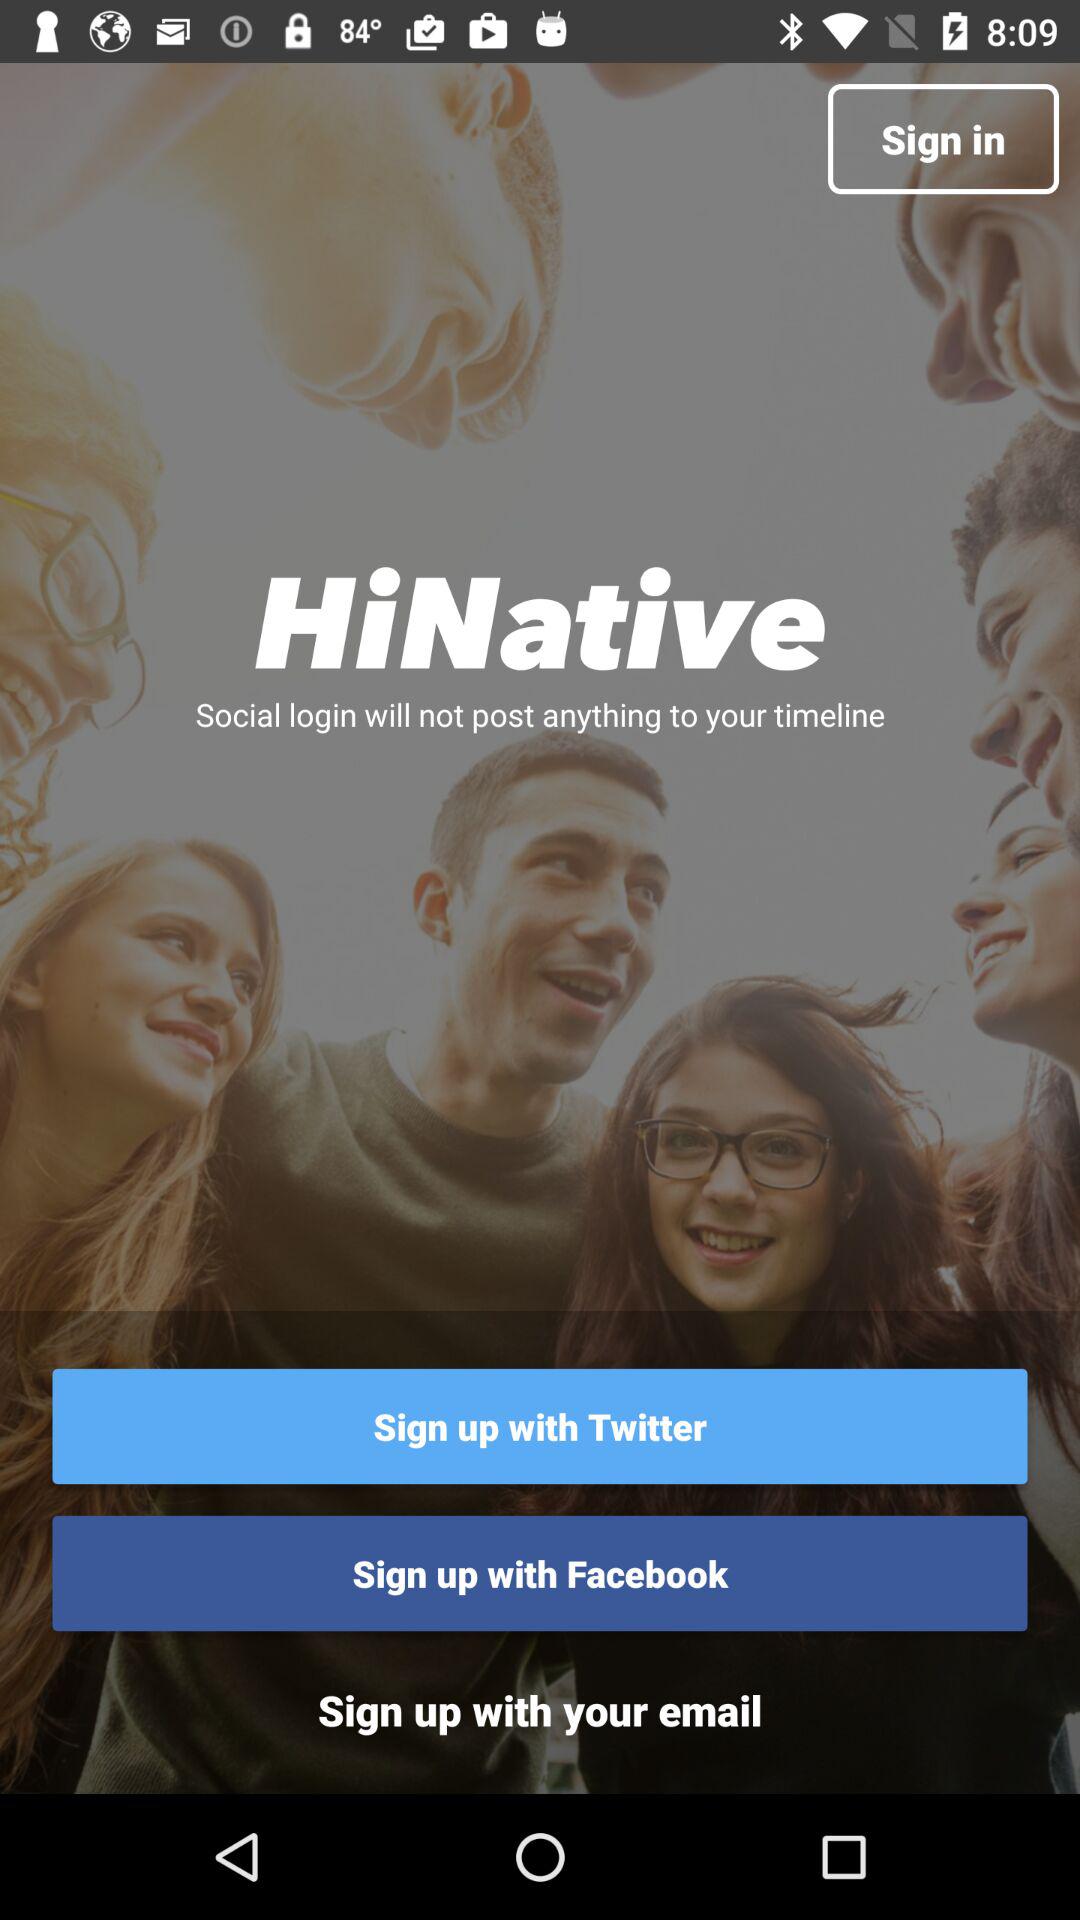  Describe the element at coordinates (942, 138) in the screenshot. I see `turn on sign in icon` at that location.